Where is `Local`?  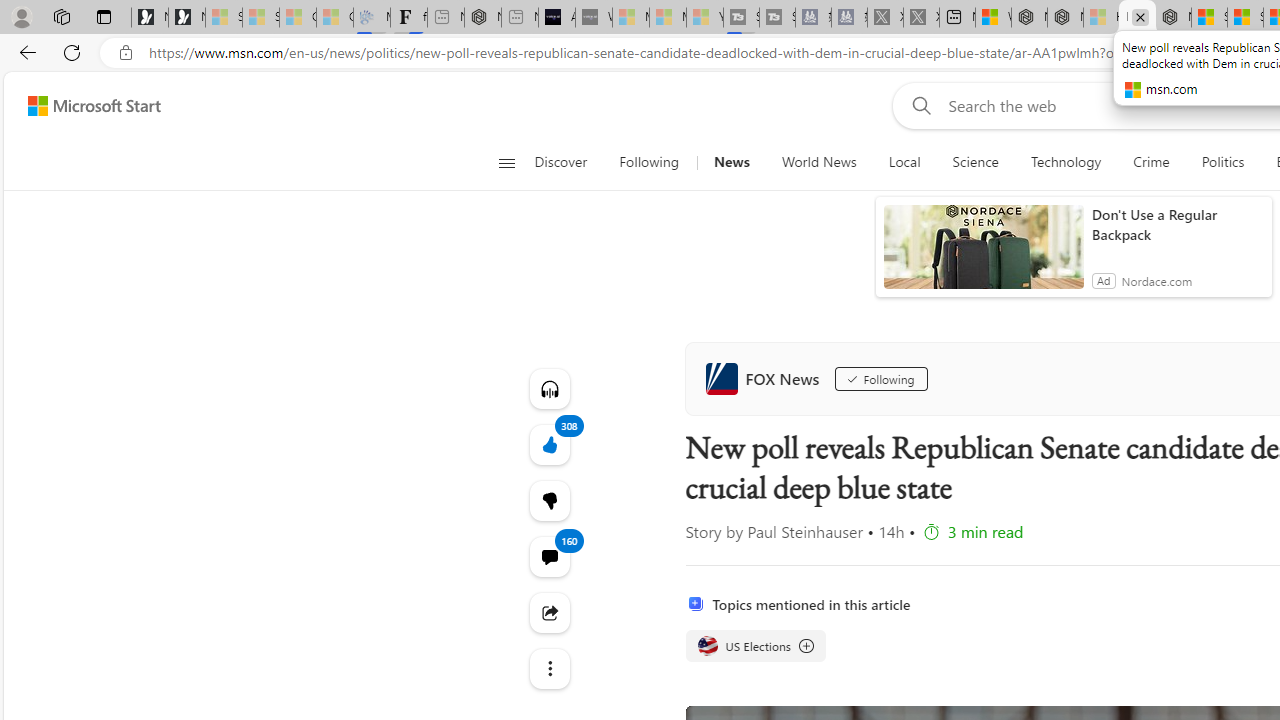 Local is located at coordinates (904, 162).